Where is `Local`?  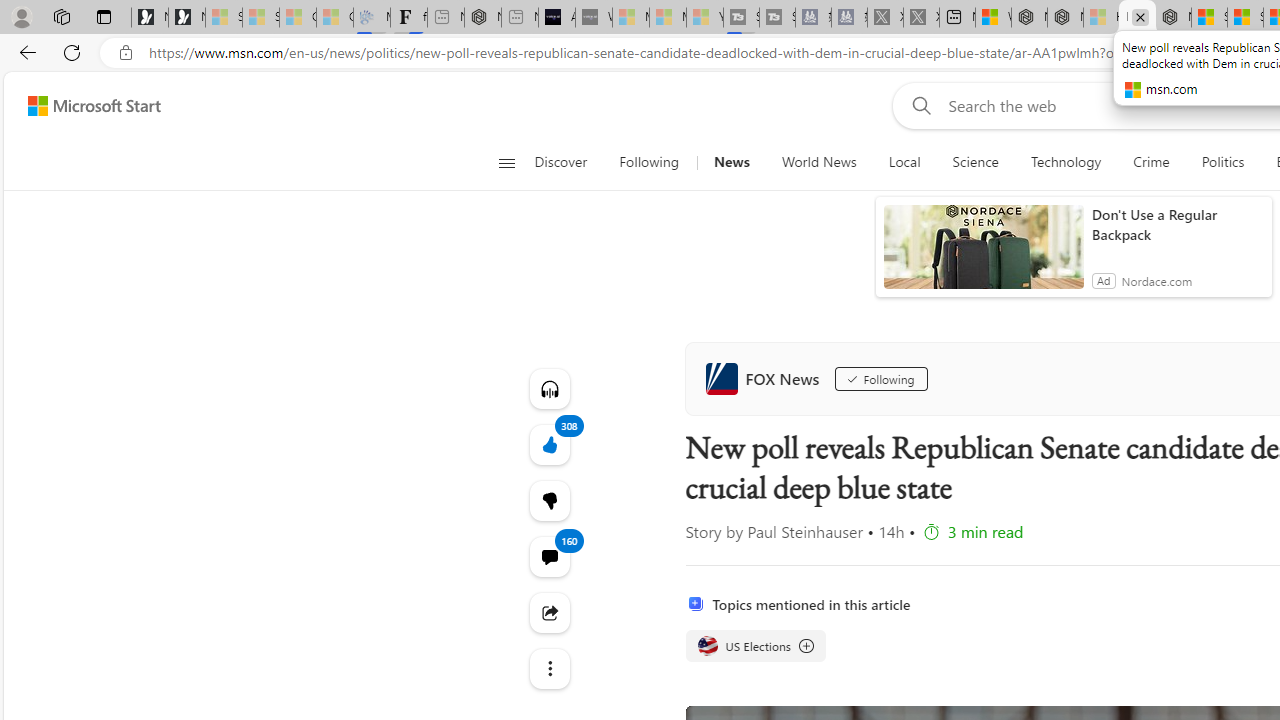 Local is located at coordinates (904, 162).